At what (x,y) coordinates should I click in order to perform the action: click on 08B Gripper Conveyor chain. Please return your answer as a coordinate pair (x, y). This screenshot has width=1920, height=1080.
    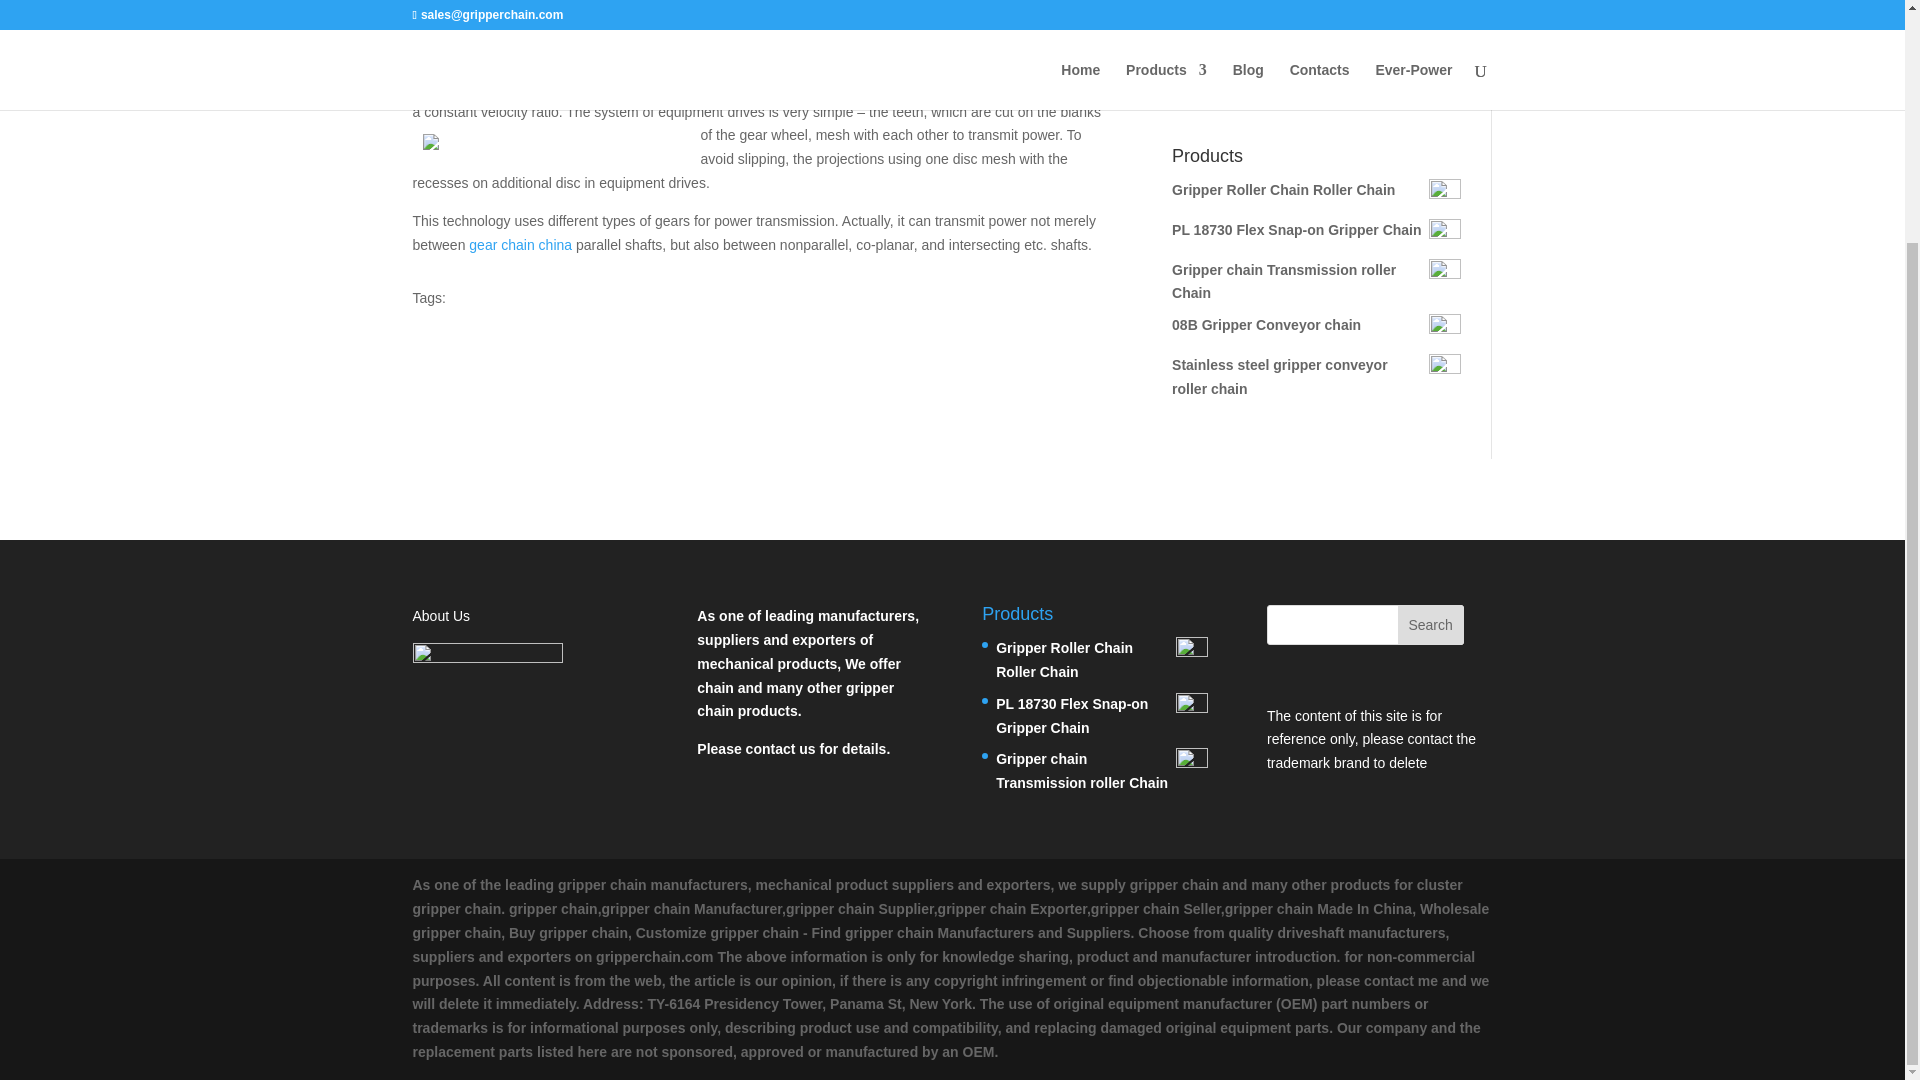
    Looking at the image, I should click on (1316, 326).